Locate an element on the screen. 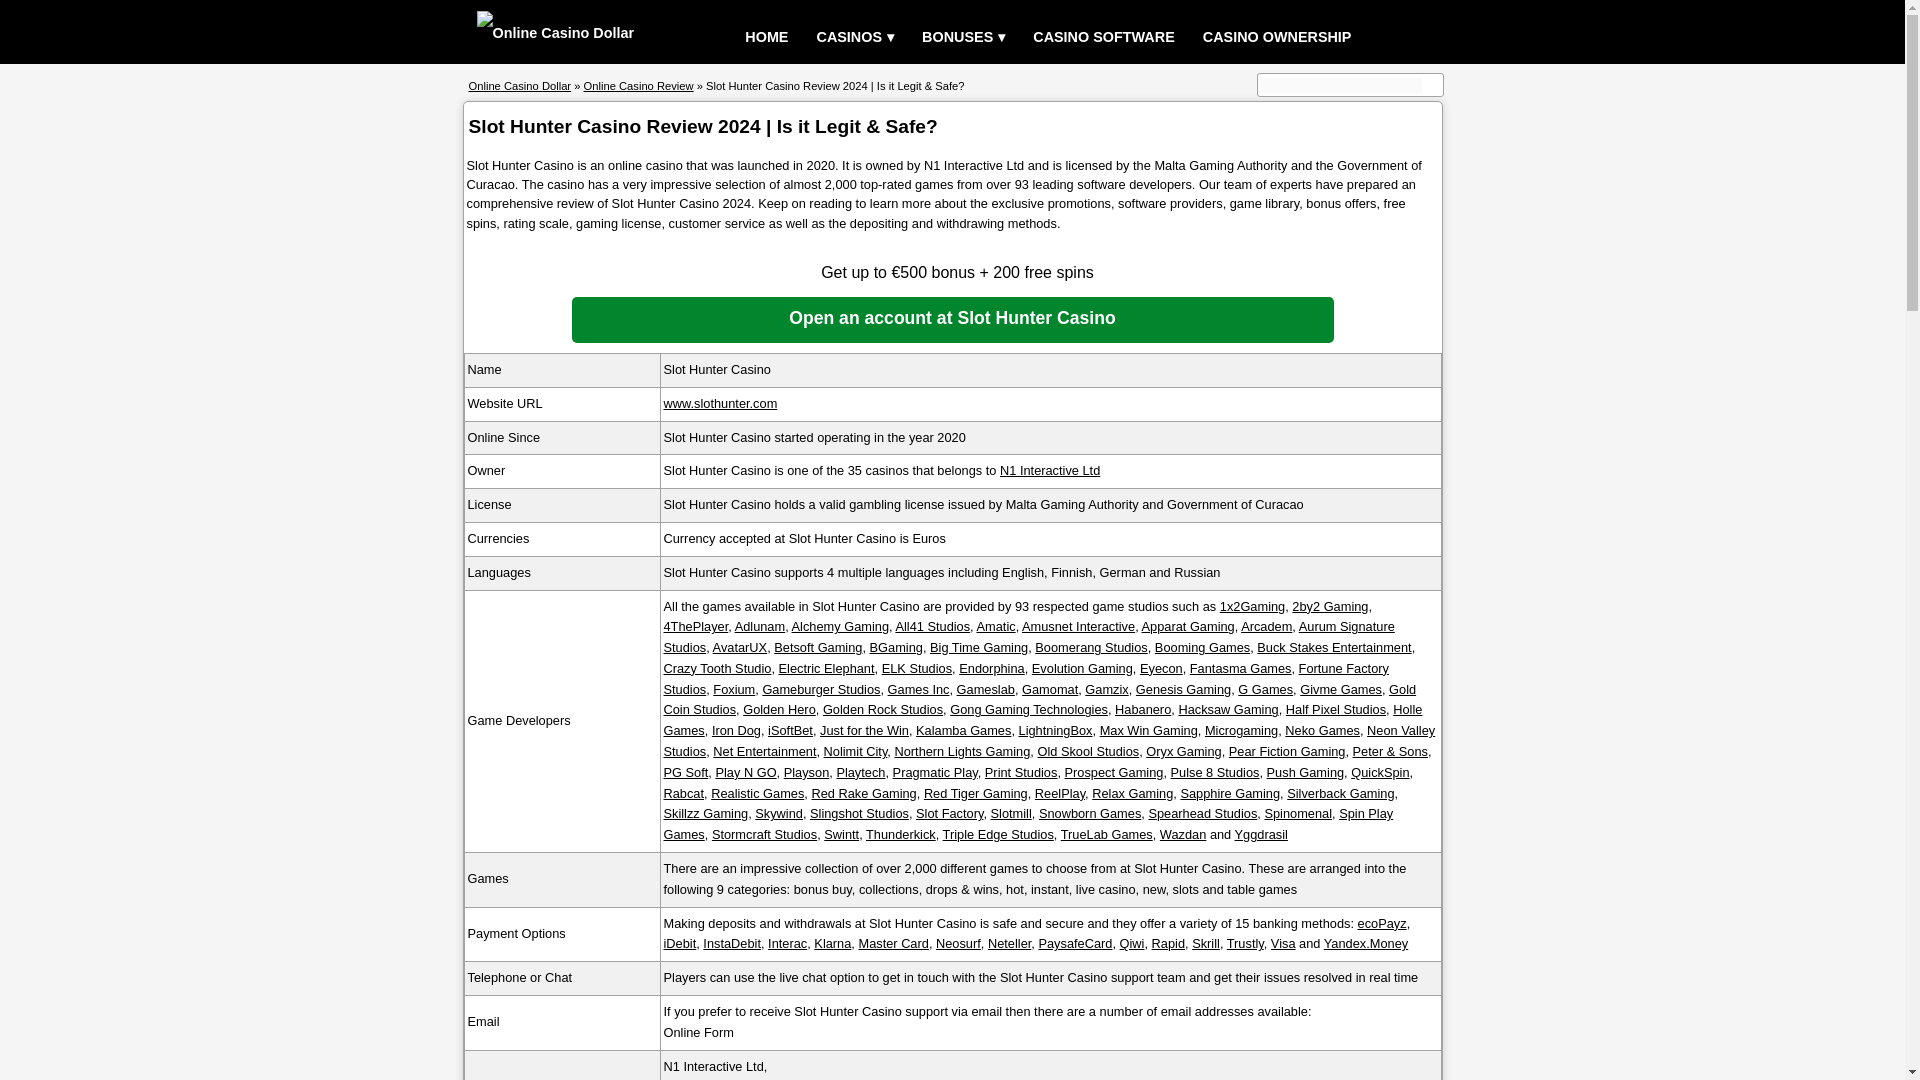 The height and width of the screenshot is (1080, 1920). N1 Interactive Ltd is located at coordinates (1050, 470).